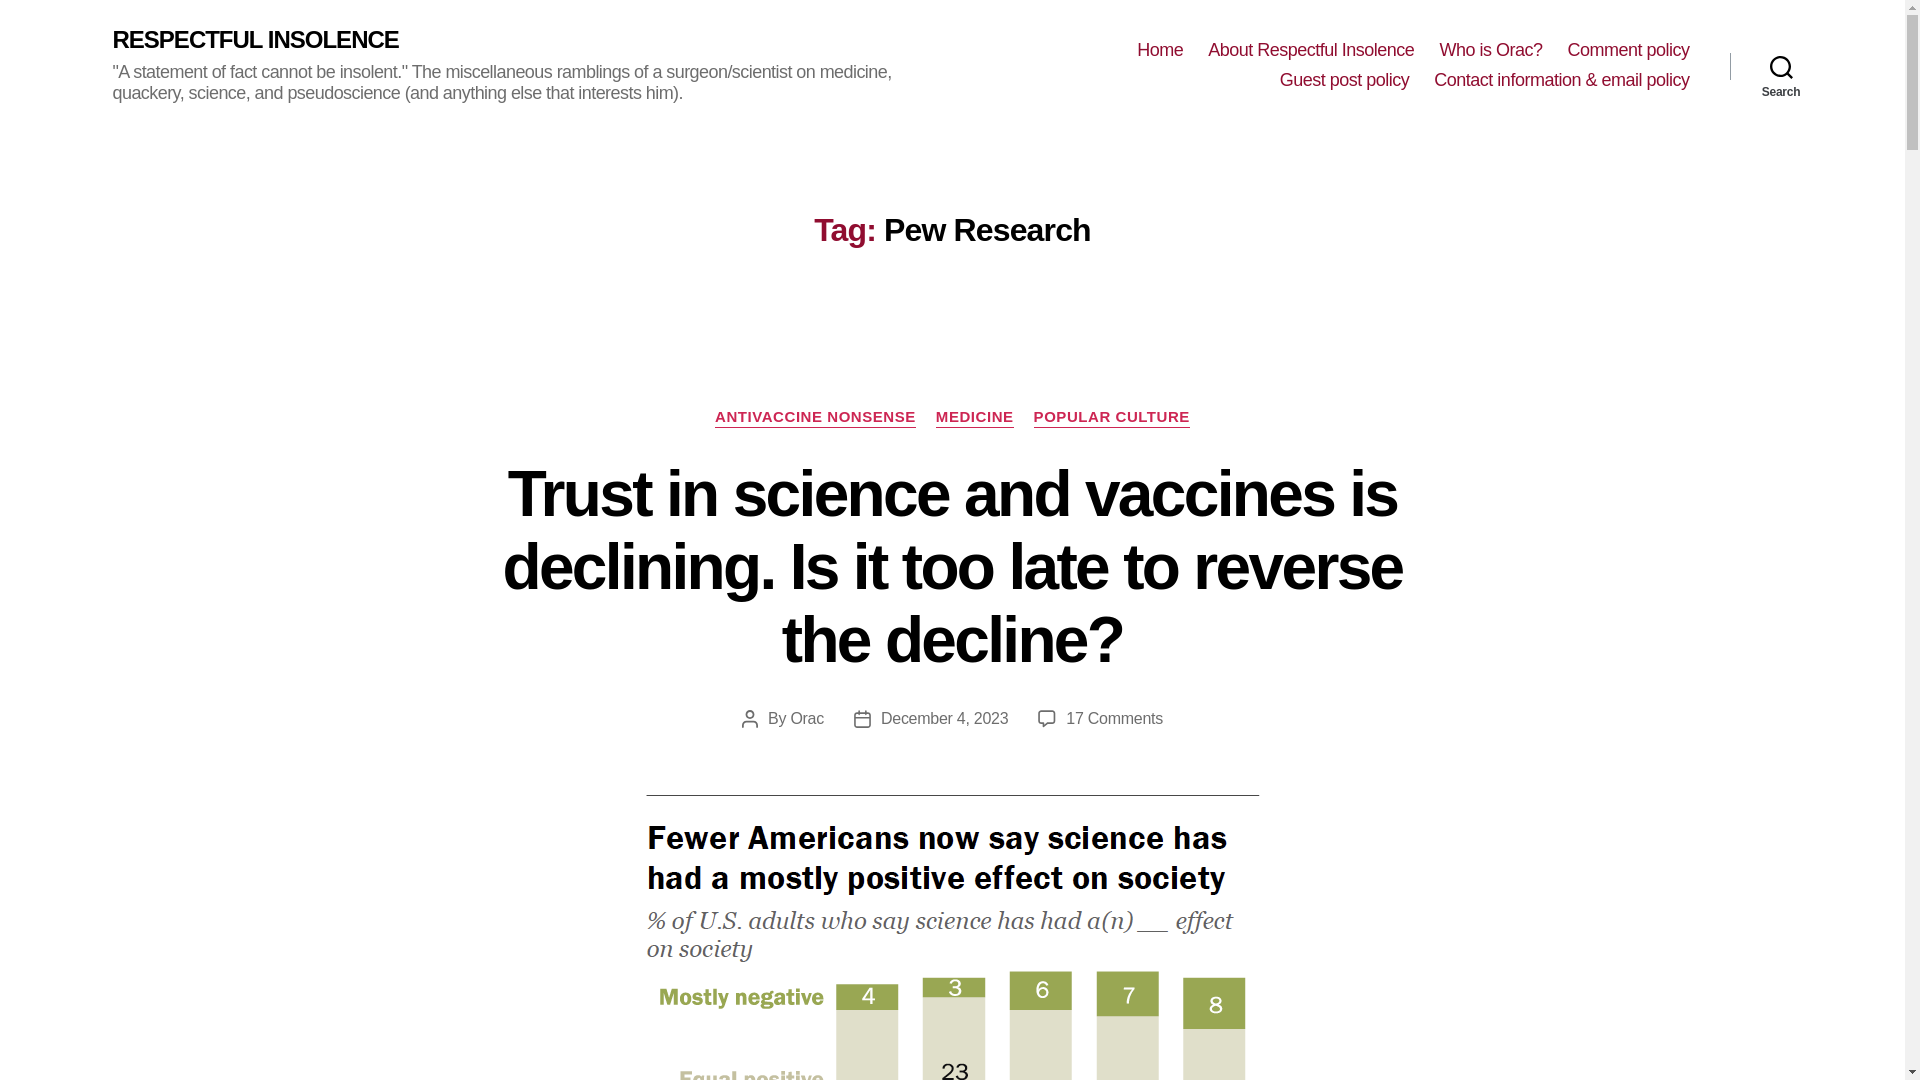 Image resolution: width=1920 pixels, height=1080 pixels. I want to click on POPULAR CULTURE, so click(1112, 418).